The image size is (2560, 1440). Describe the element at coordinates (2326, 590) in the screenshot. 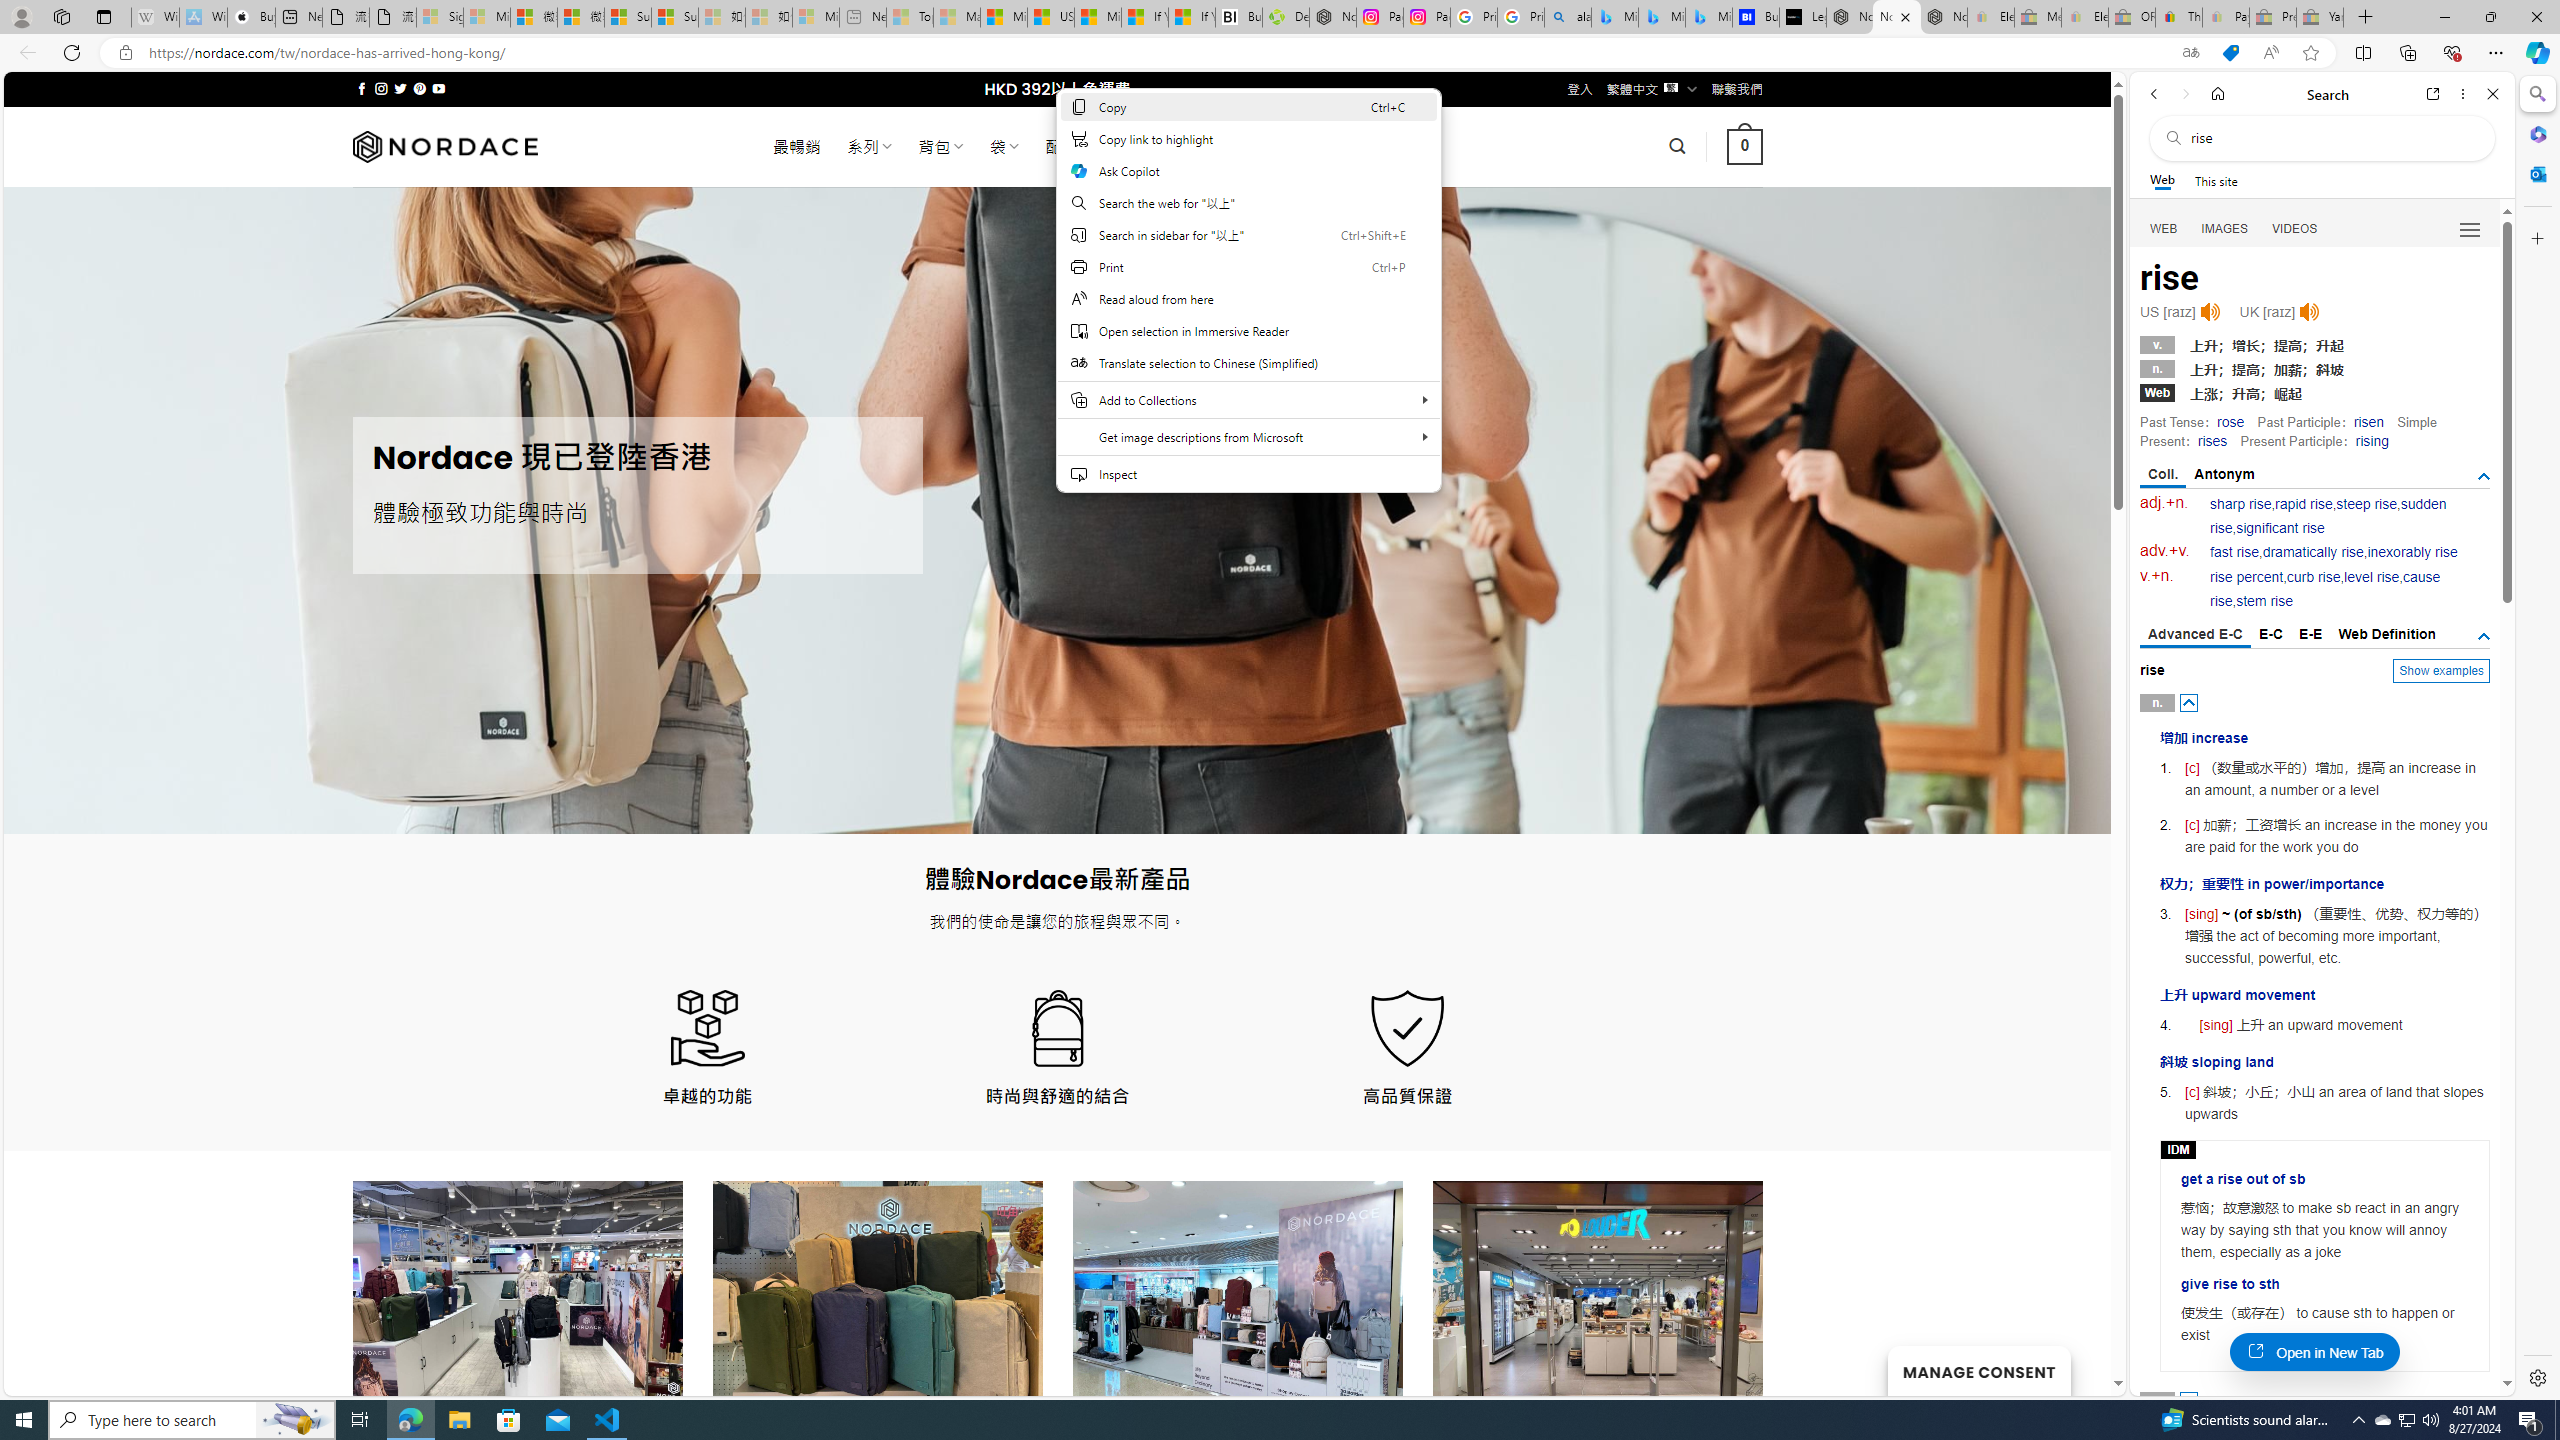

I see `cause rise` at that location.